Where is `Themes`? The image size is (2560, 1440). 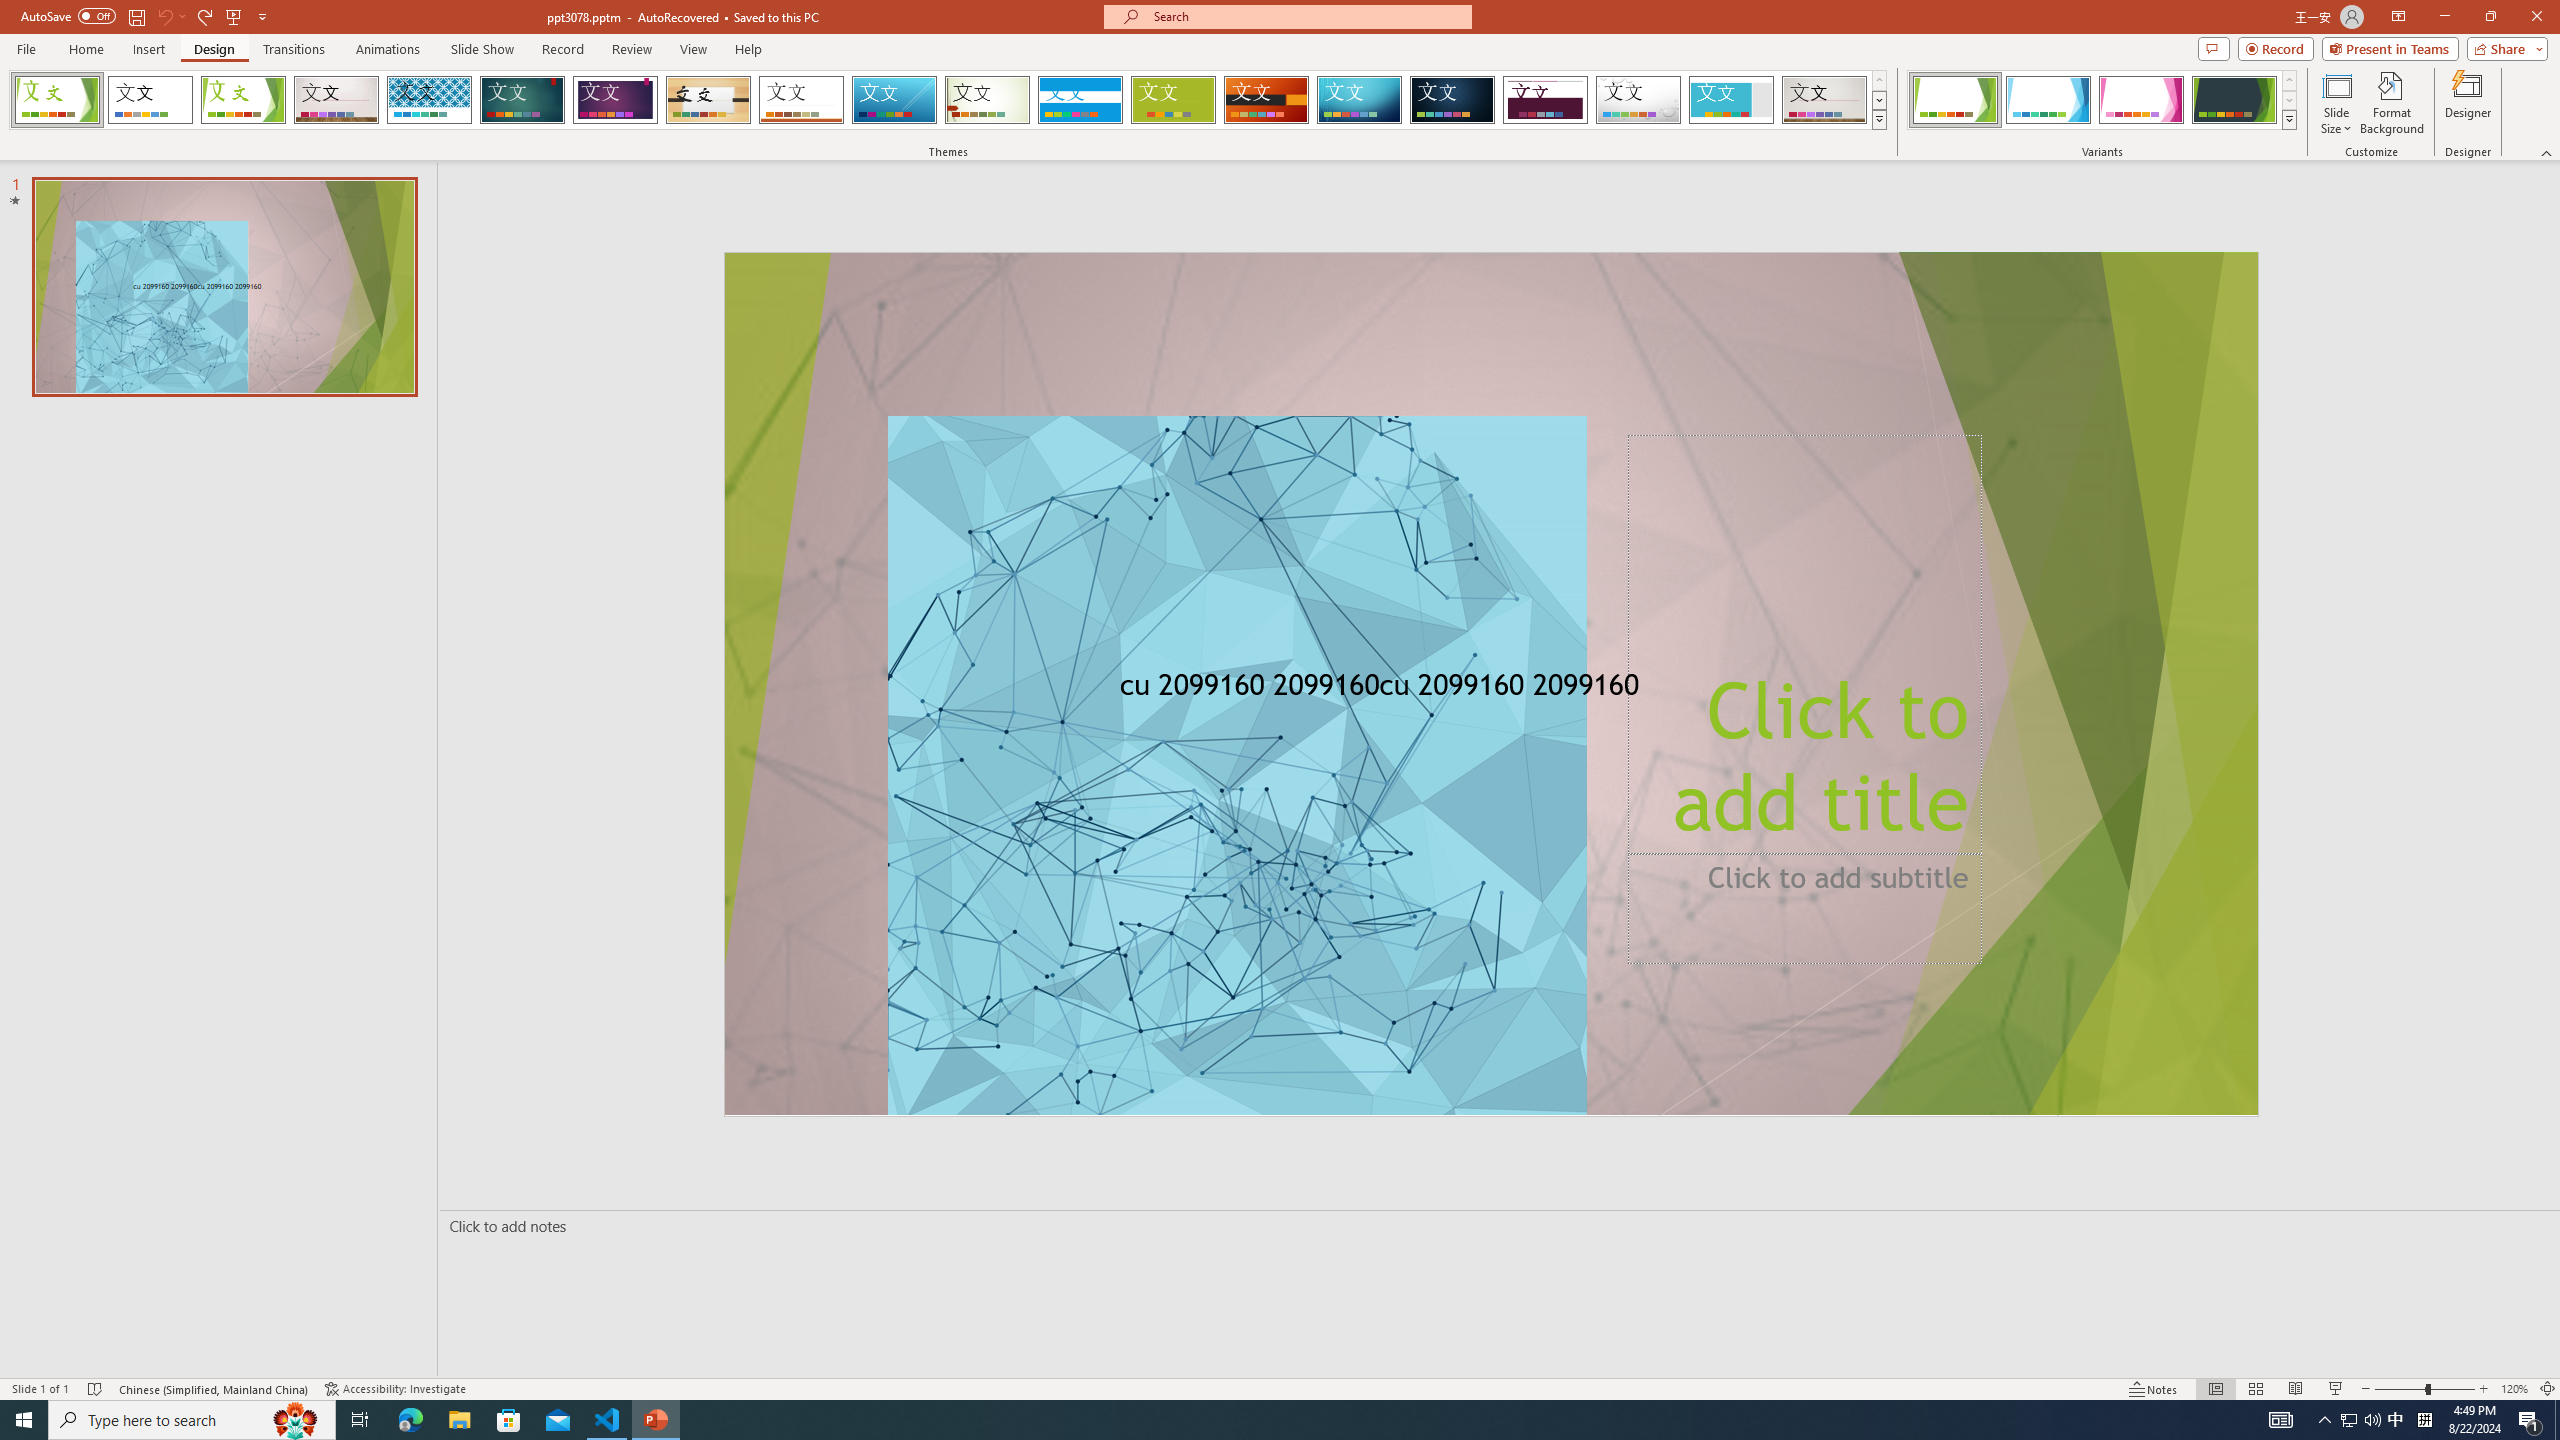 Themes is located at coordinates (1878, 119).